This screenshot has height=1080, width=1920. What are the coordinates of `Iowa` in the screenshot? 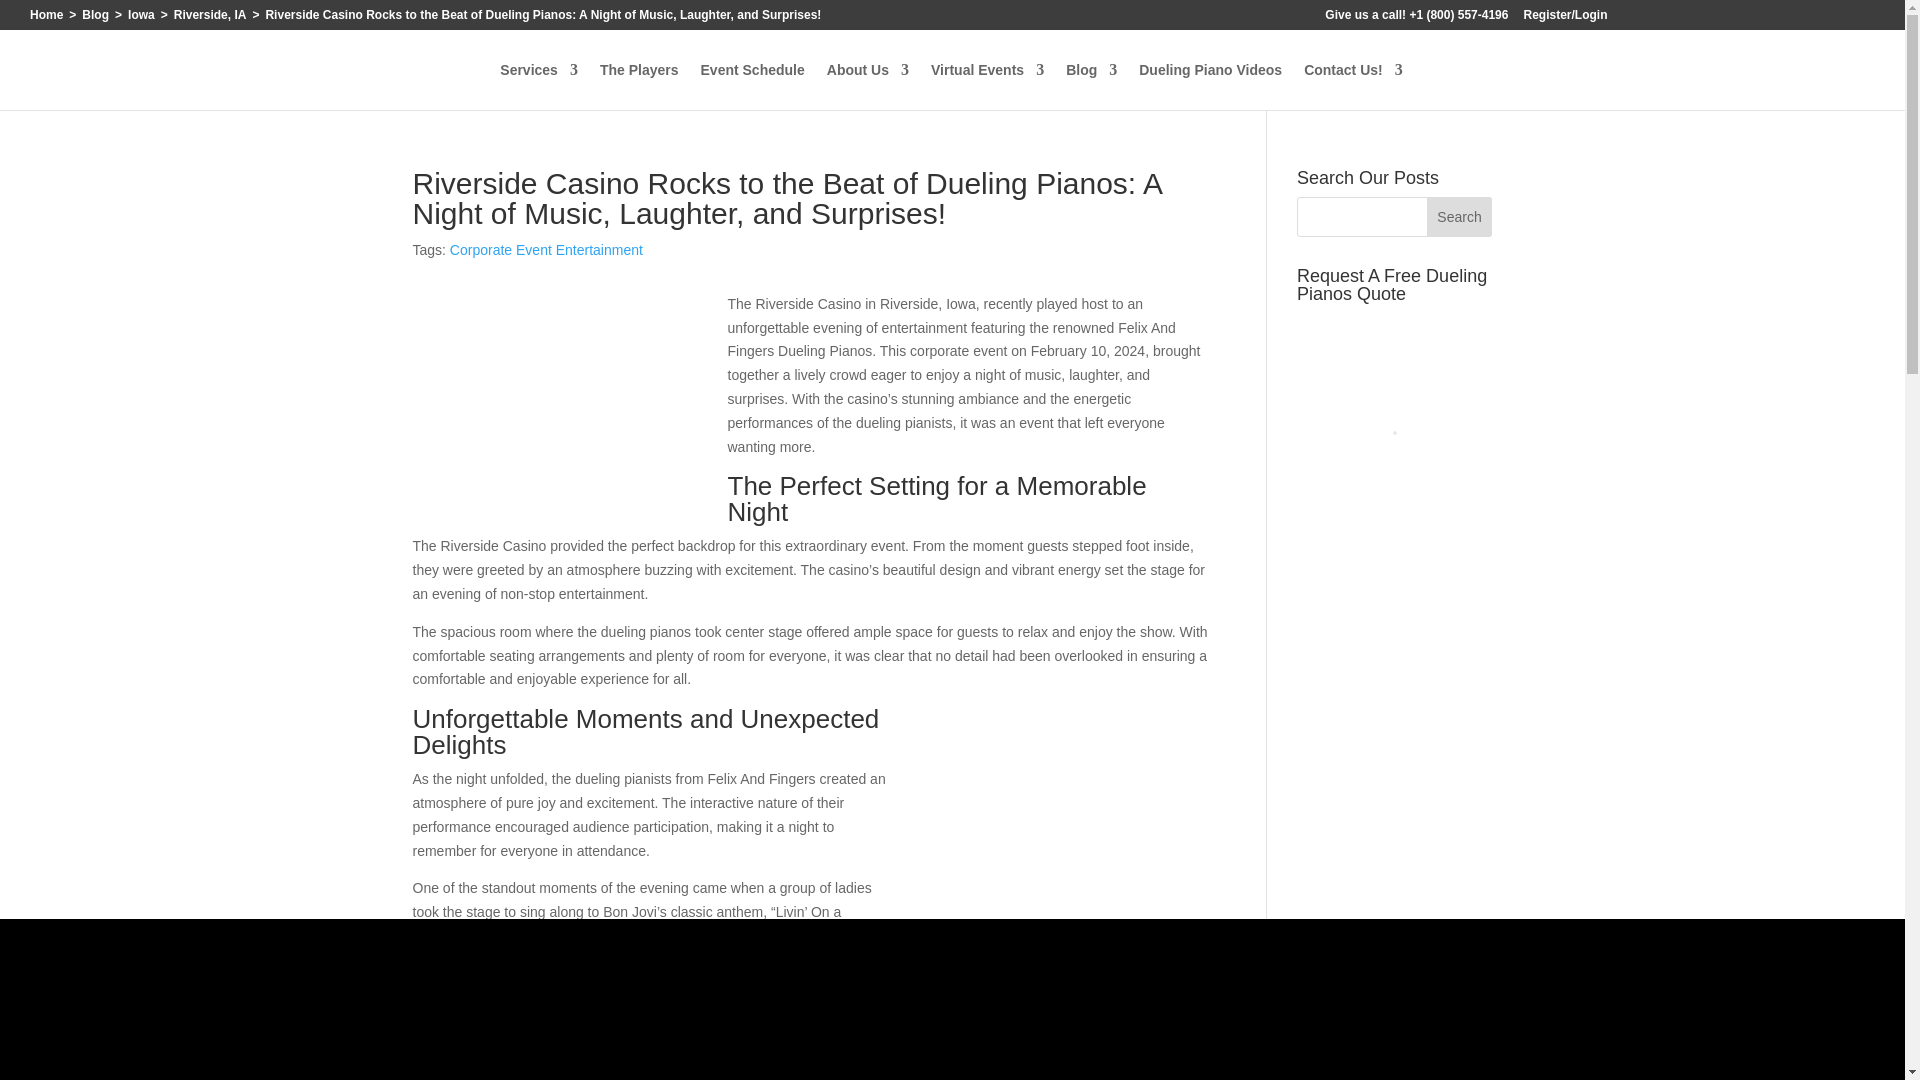 It's located at (142, 14).